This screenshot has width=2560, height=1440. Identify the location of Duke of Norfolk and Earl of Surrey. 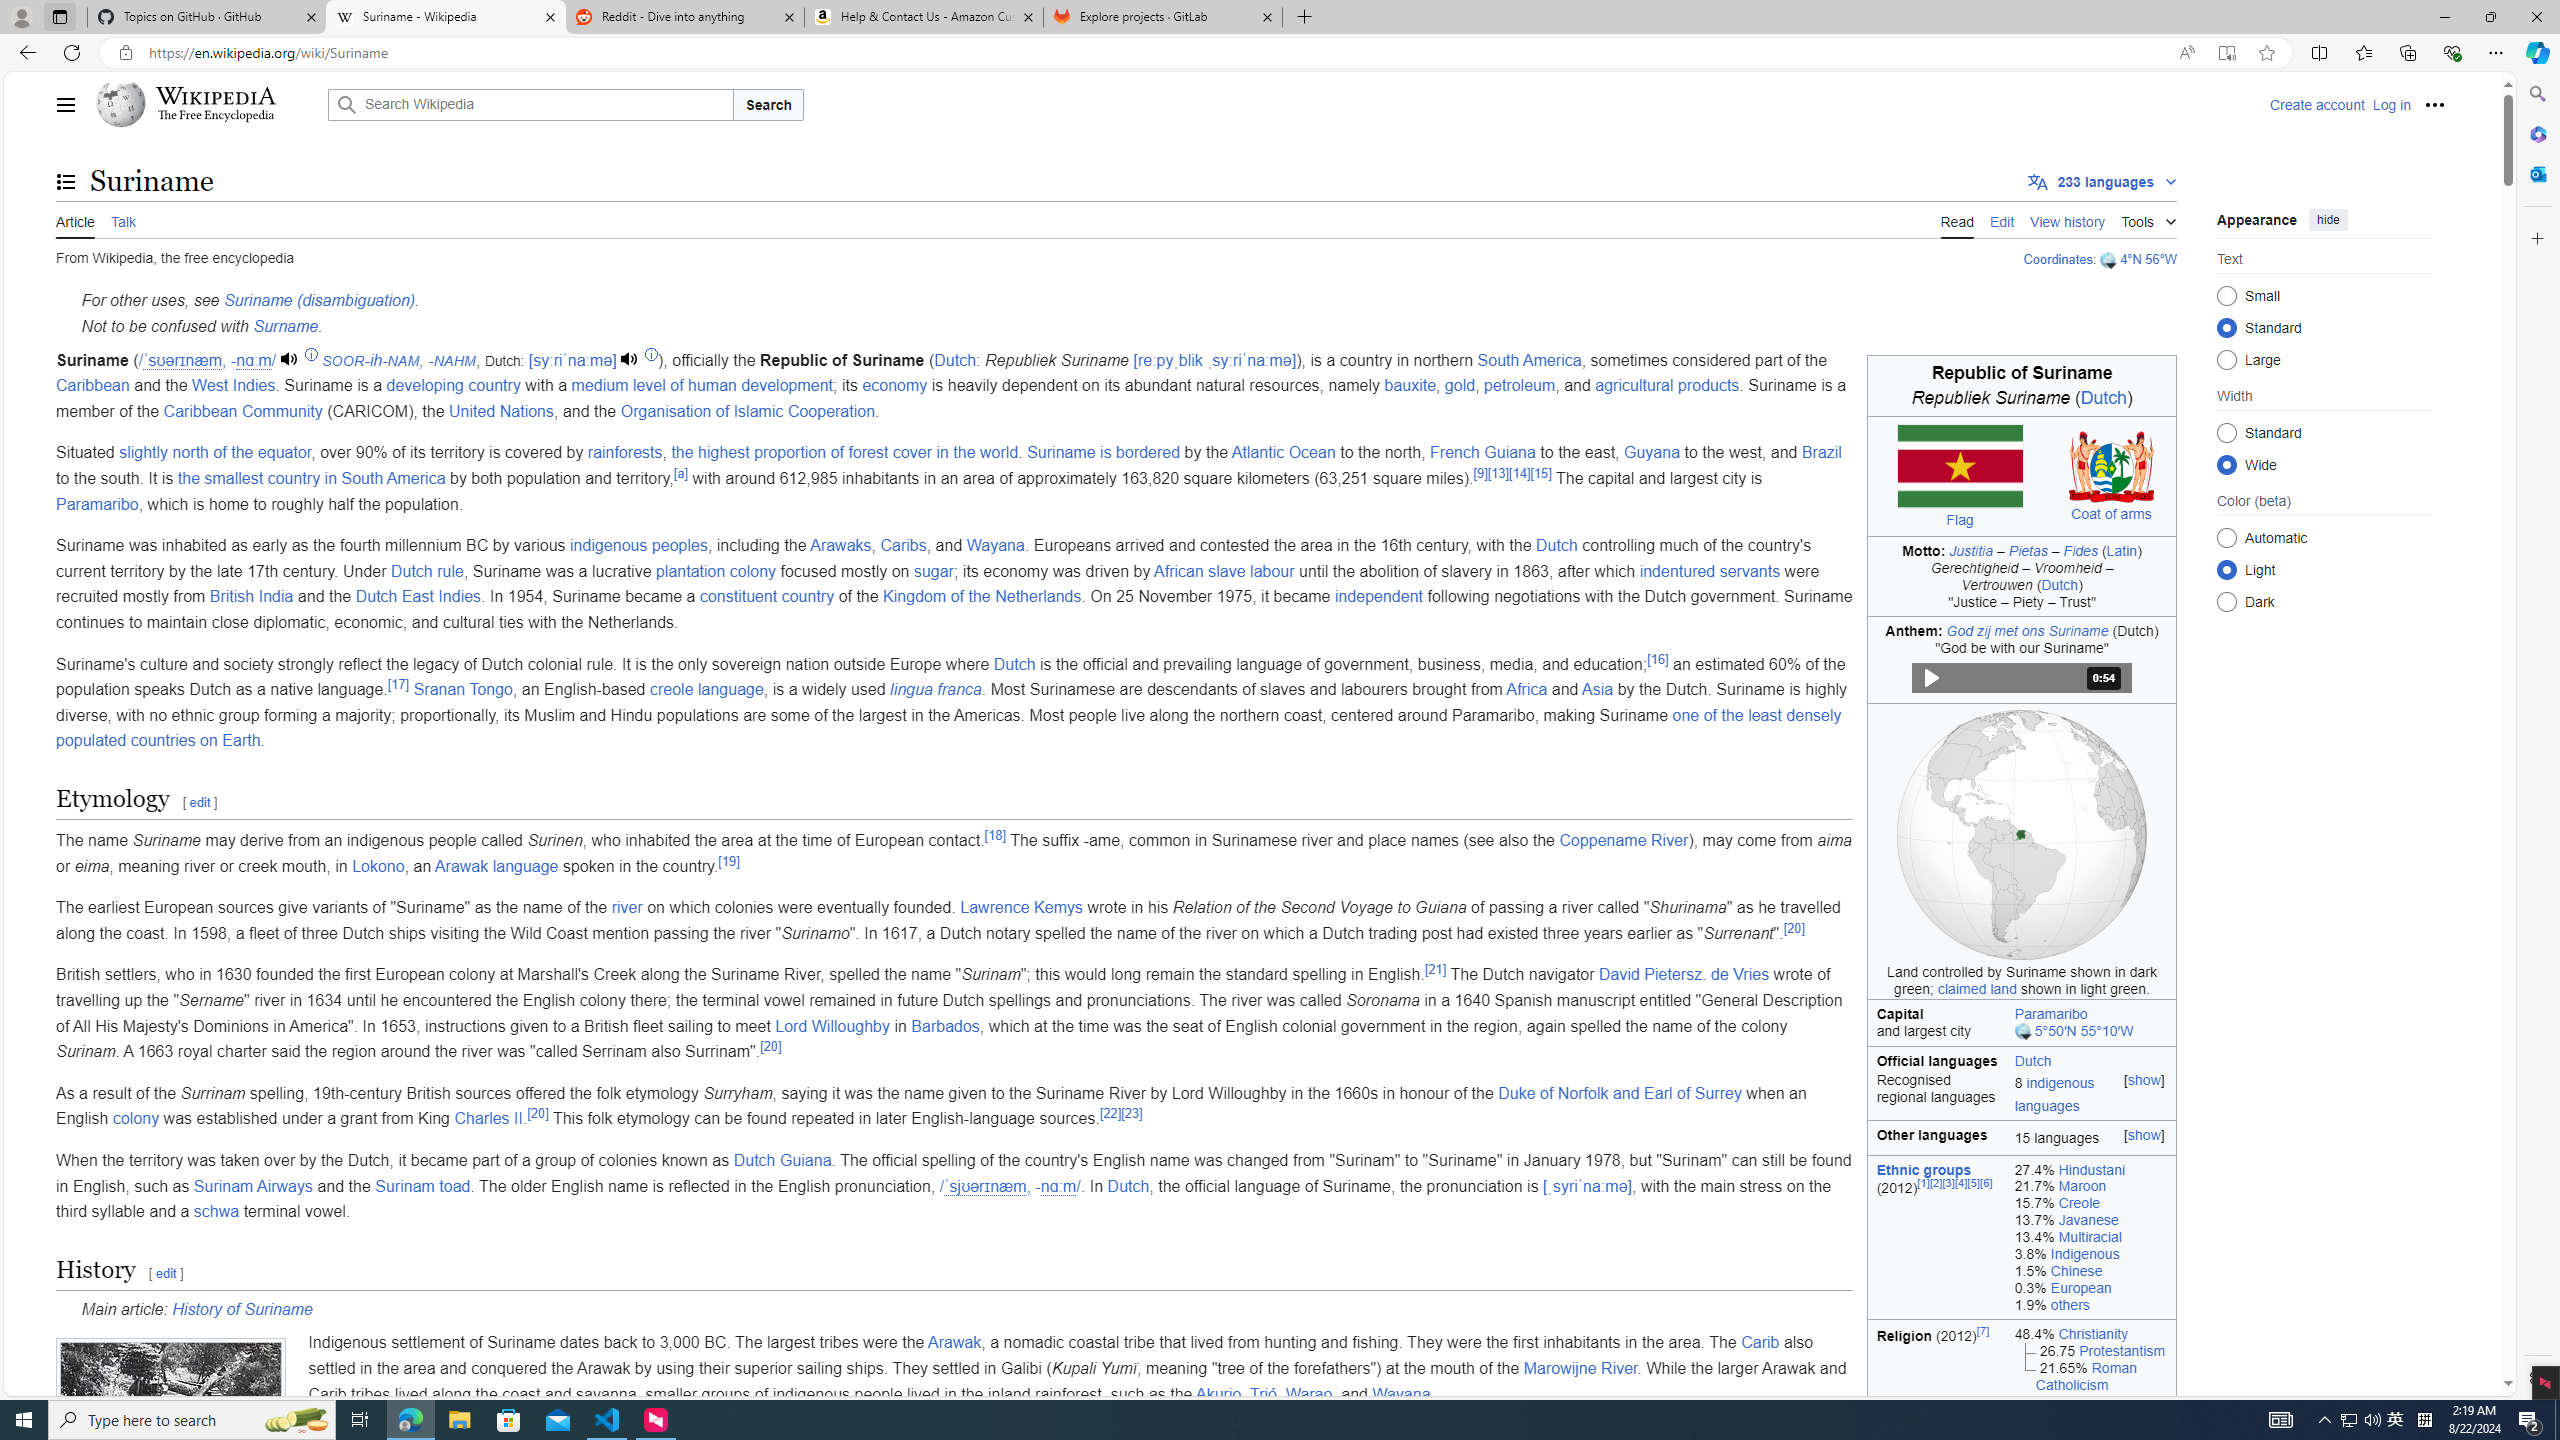
(1618, 1092).